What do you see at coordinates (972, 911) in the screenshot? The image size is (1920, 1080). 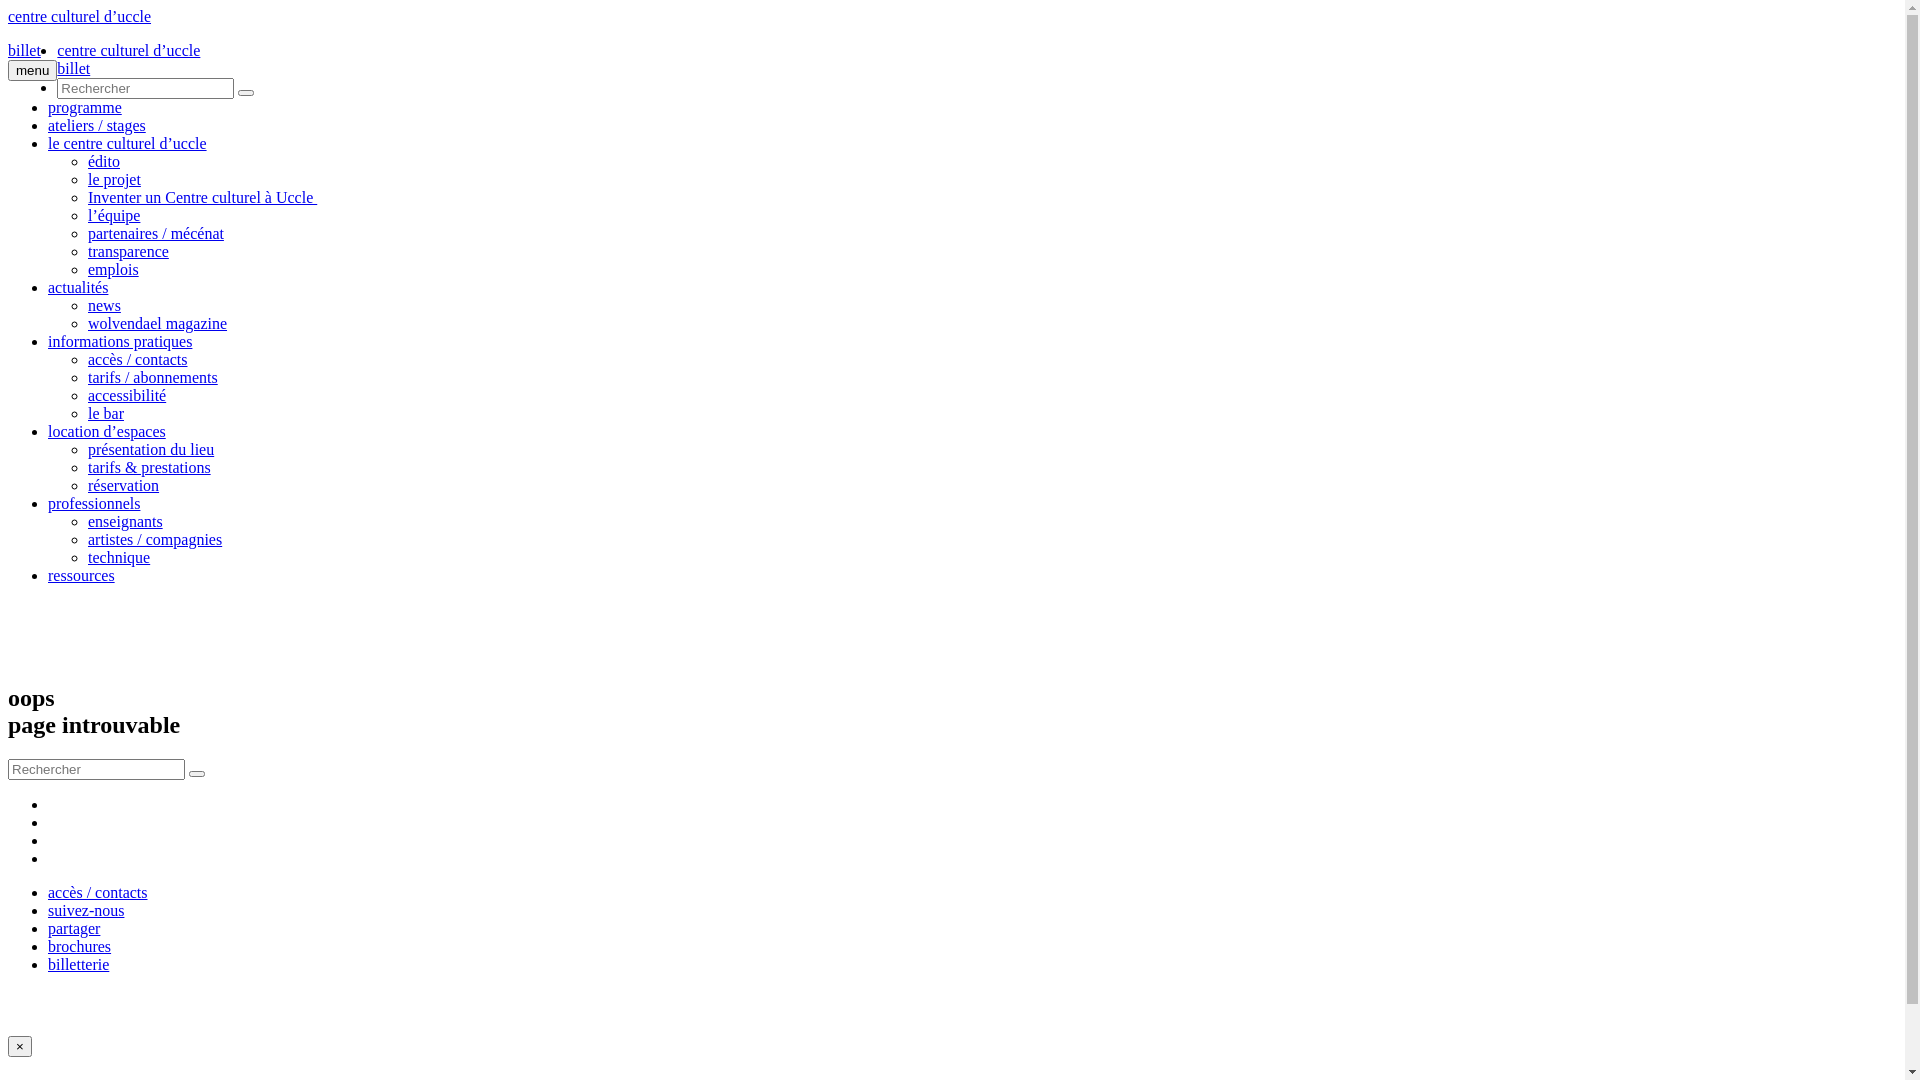 I see `suivez-nous` at bounding box center [972, 911].